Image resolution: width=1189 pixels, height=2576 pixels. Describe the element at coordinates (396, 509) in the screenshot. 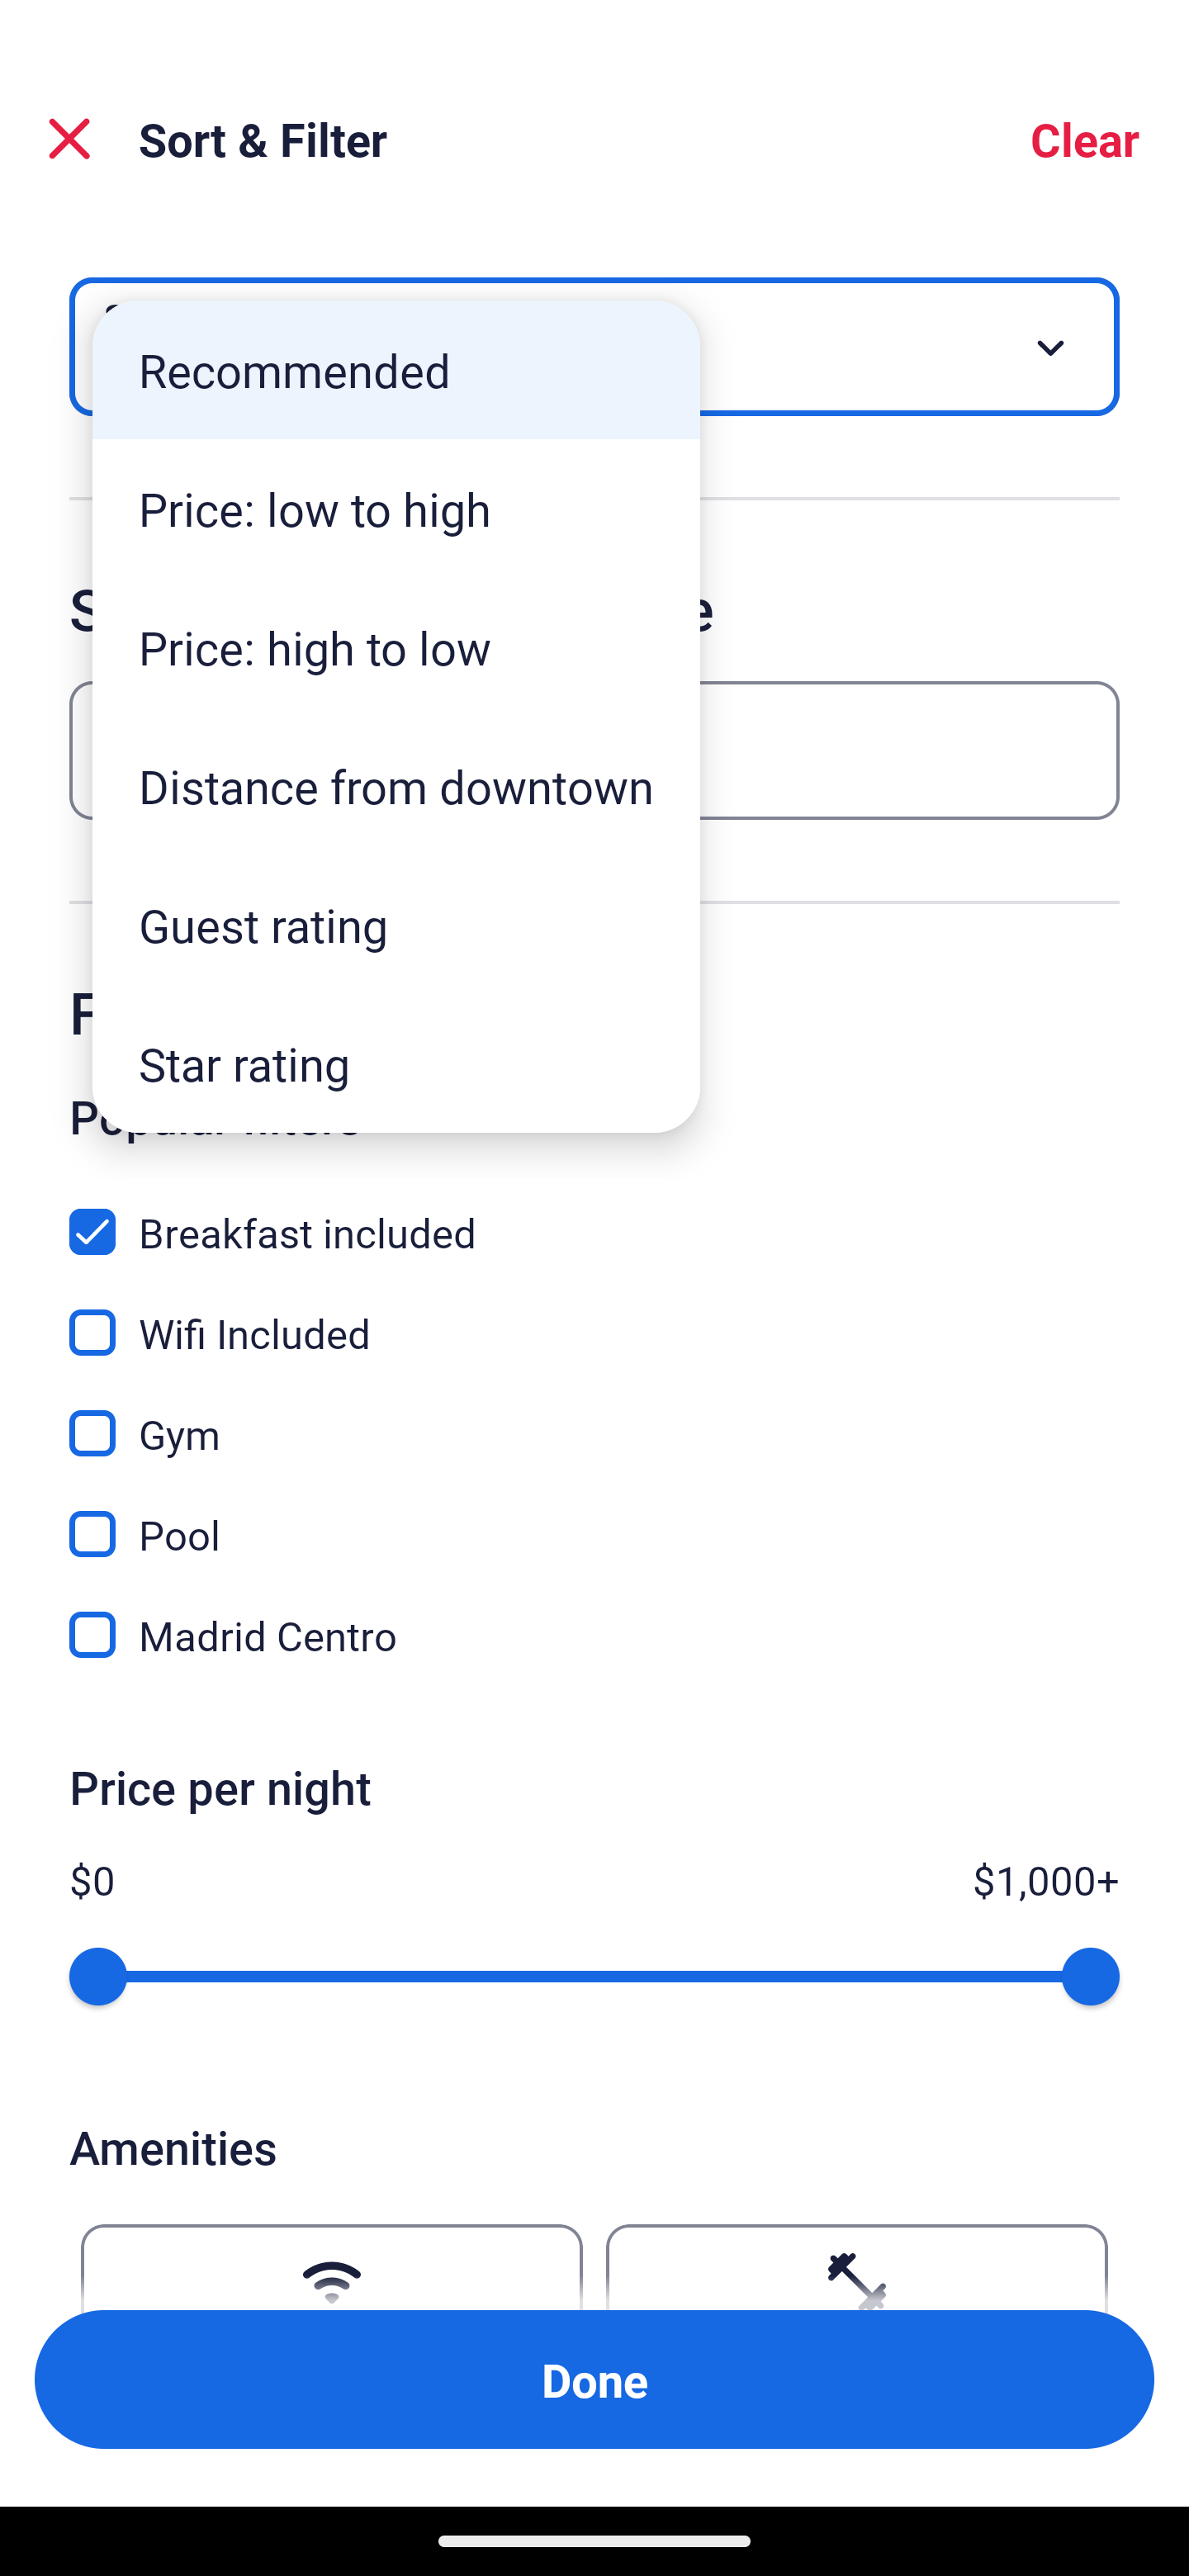

I see `Price: low to high` at that location.